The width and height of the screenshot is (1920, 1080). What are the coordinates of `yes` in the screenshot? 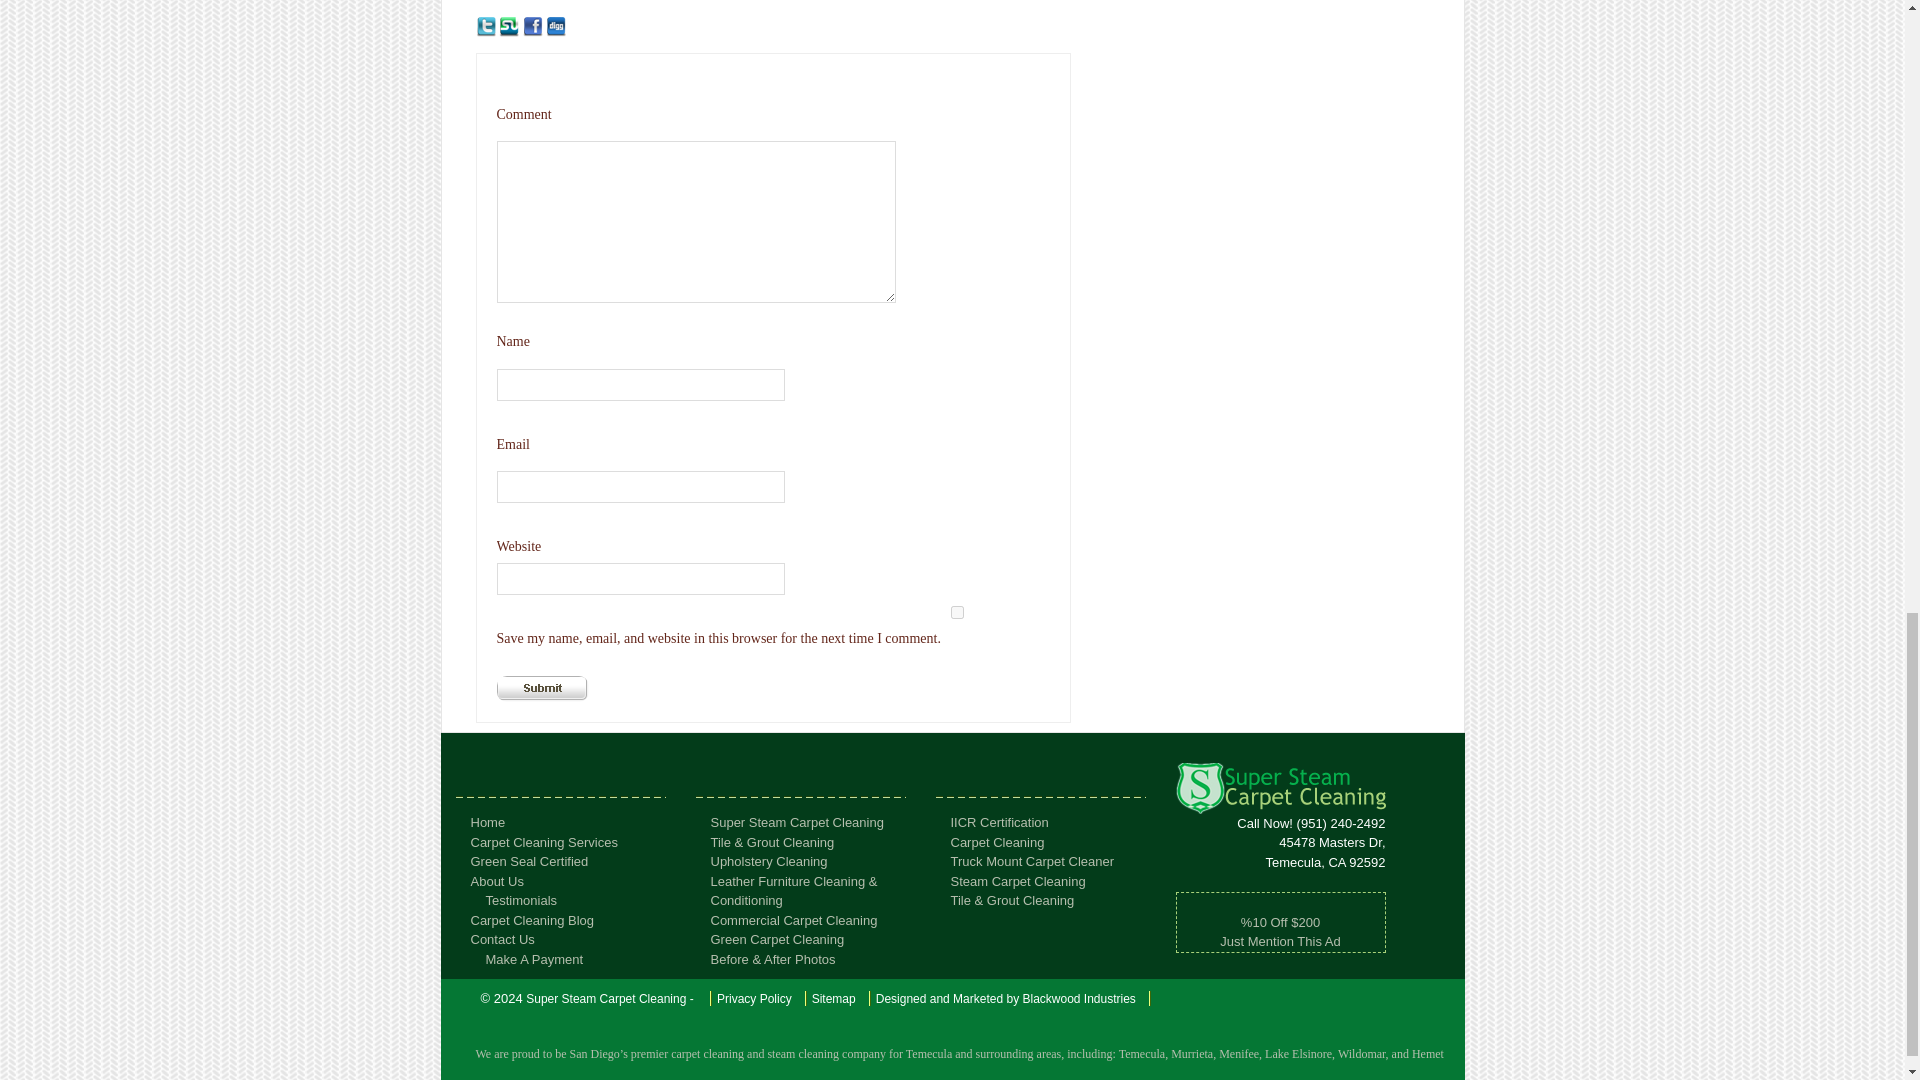 It's located at (956, 612).